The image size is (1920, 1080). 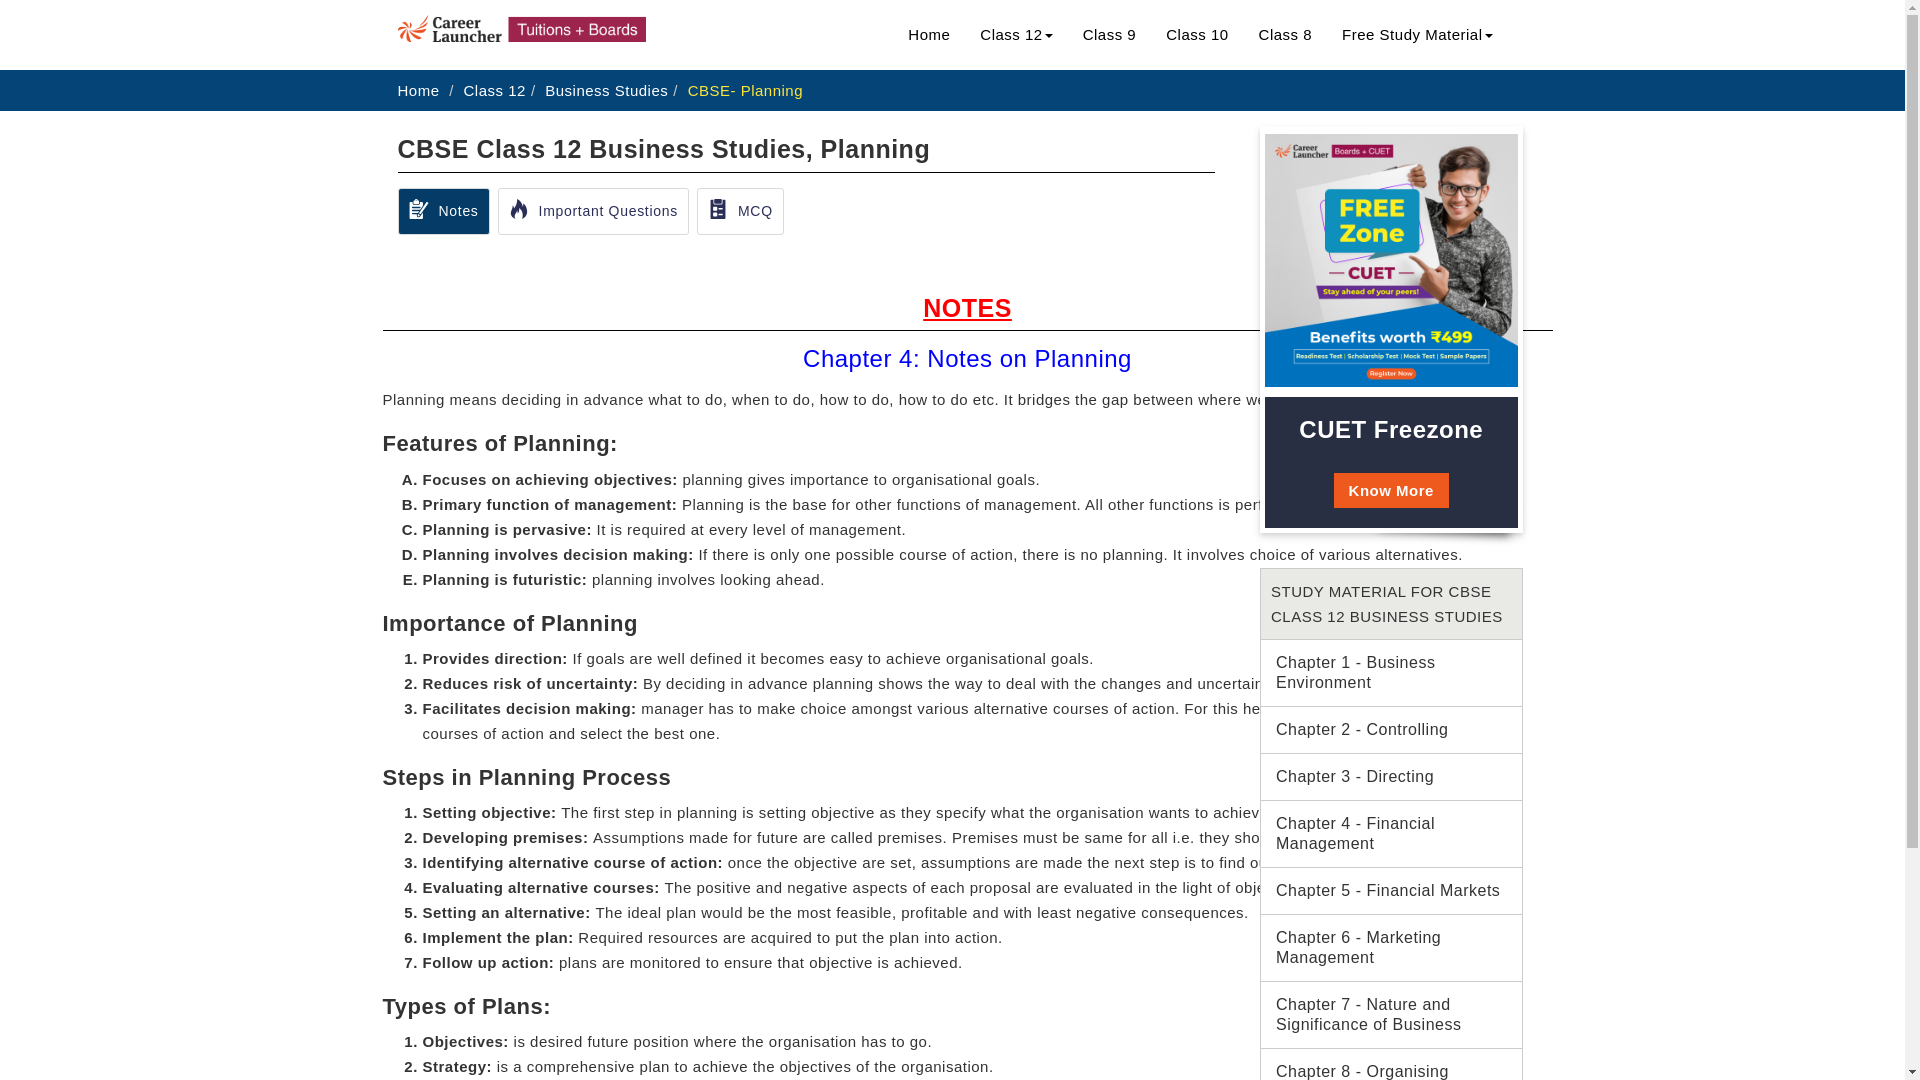 What do you see at coordinates (1416, 34) in the screenshot?
I see `Free Study Material` at bounding box center [1416, 34].